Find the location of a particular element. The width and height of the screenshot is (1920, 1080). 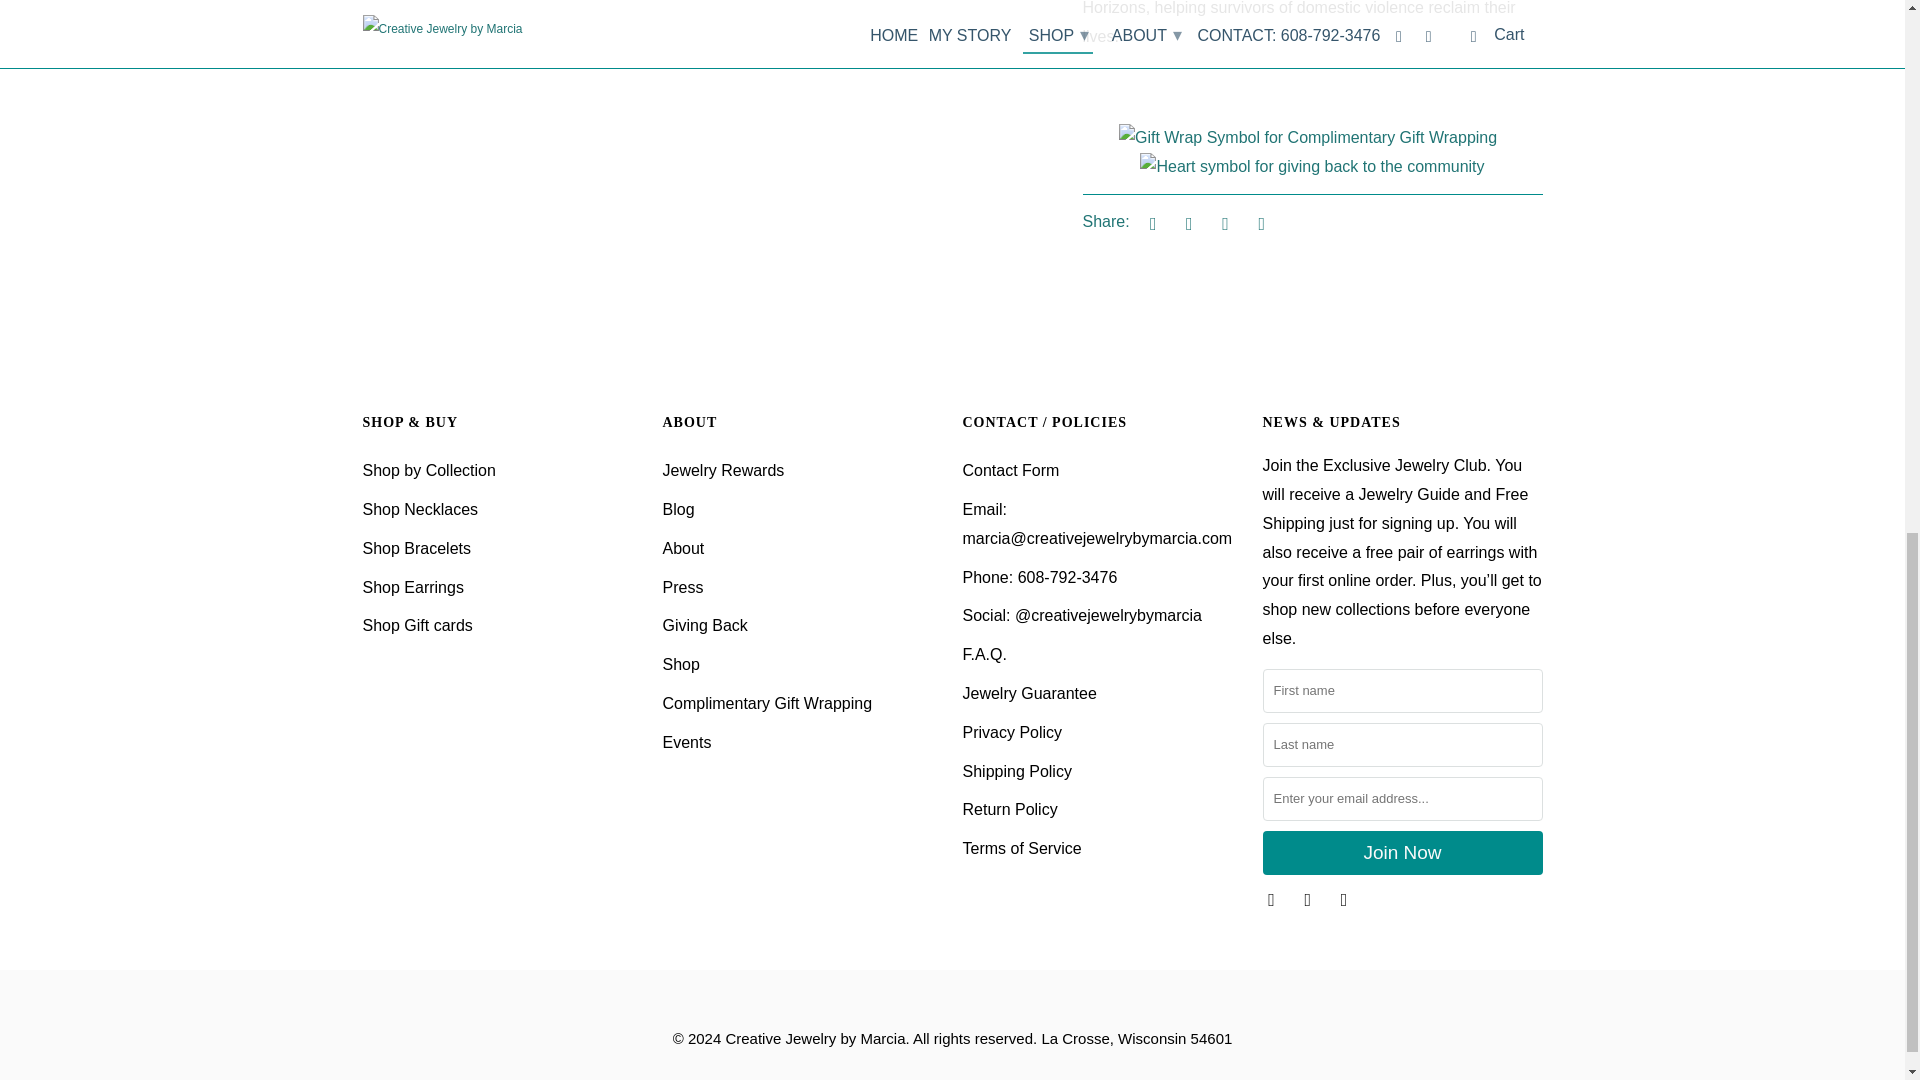

Email this to a friend is located at coordinates (1258, 222).